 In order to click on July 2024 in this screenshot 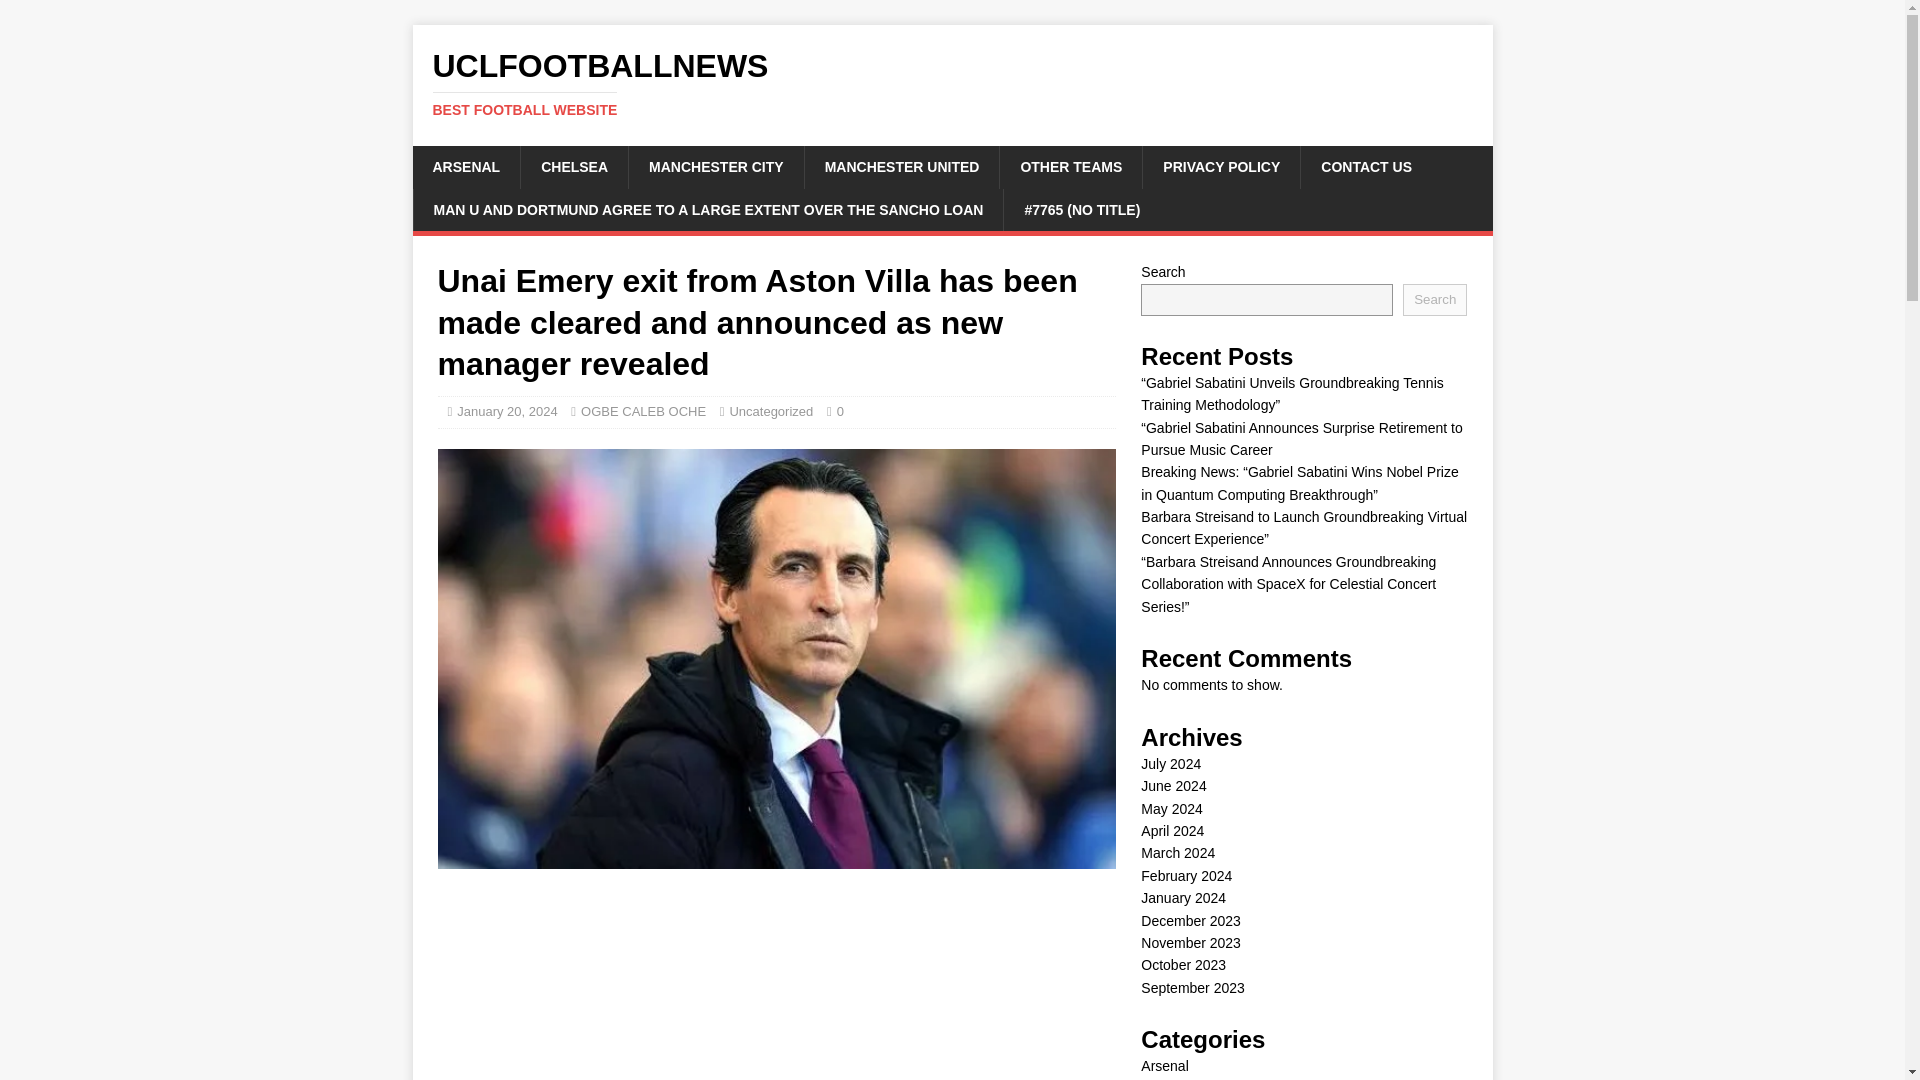, I will do `click(1170, 764)`.